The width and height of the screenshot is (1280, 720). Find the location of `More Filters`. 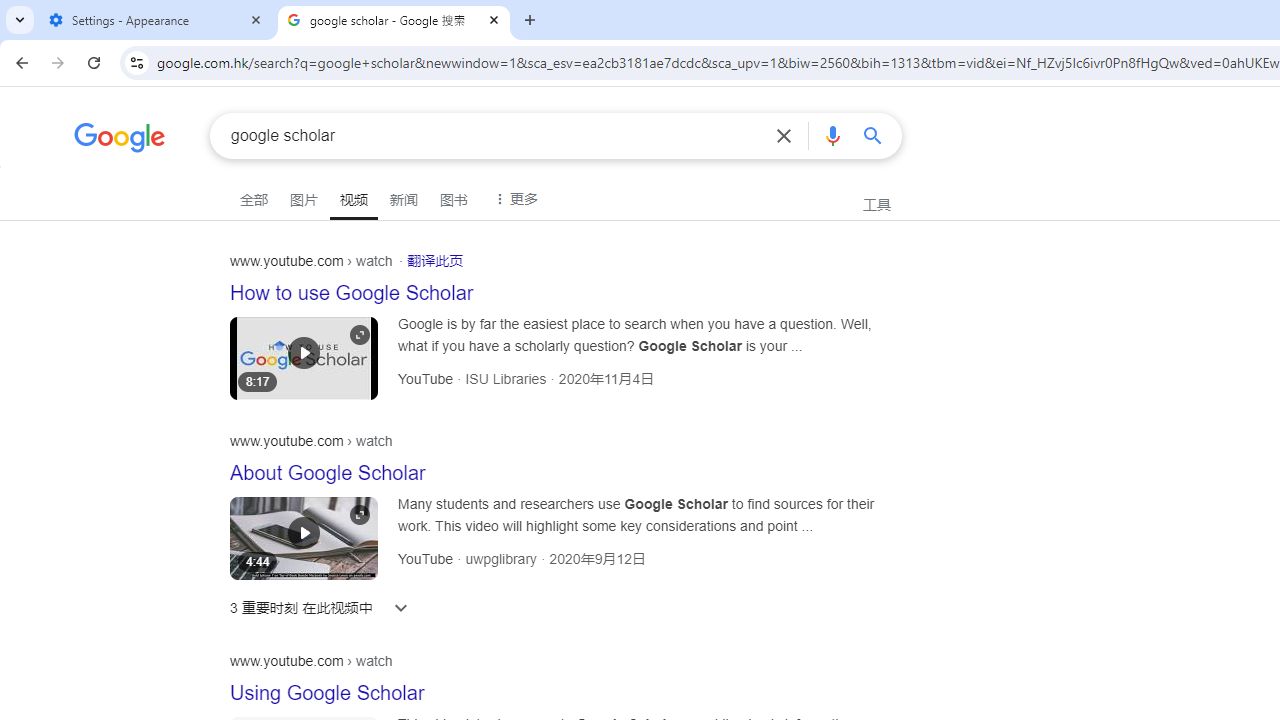

More Filters is located at coordinates (513, 196).